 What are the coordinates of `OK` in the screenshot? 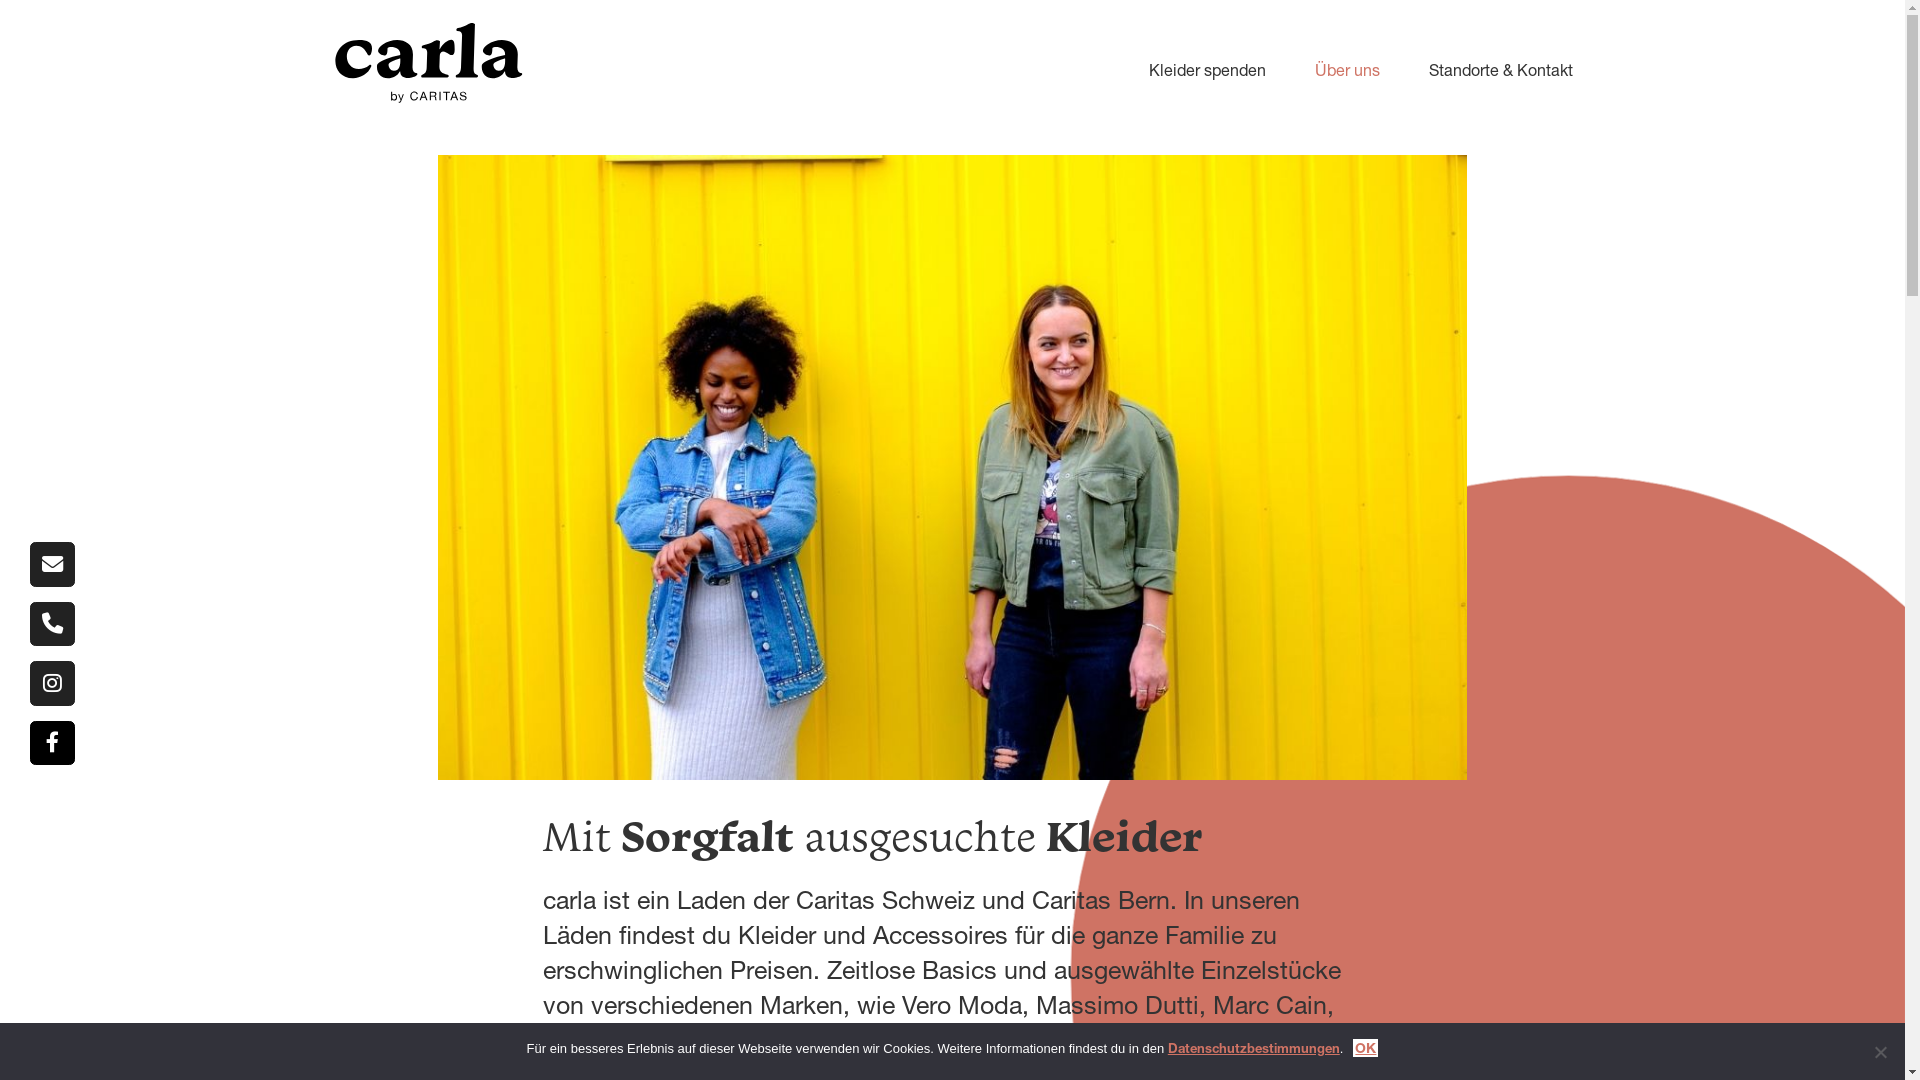 It's located at (1366, 1048).